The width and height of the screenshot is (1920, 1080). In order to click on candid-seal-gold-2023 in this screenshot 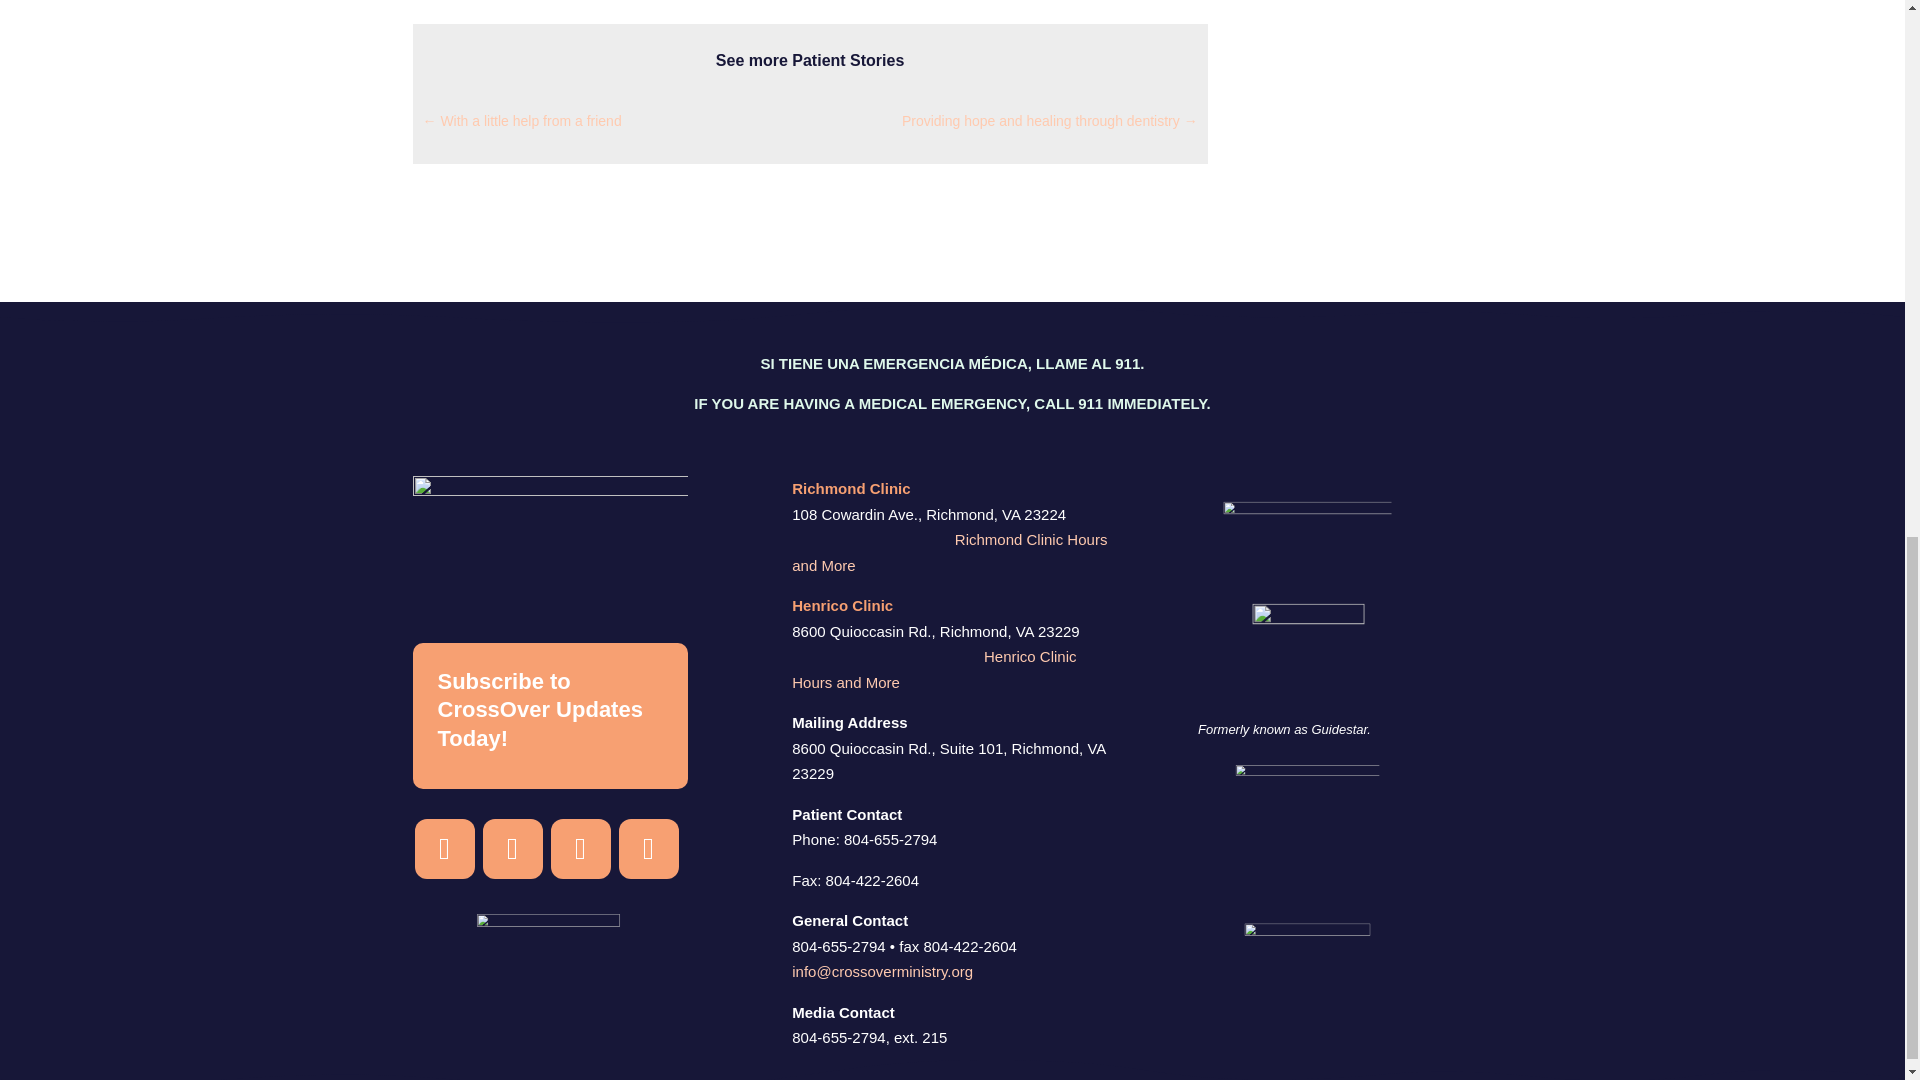, I will do `click(1306, 658)`.